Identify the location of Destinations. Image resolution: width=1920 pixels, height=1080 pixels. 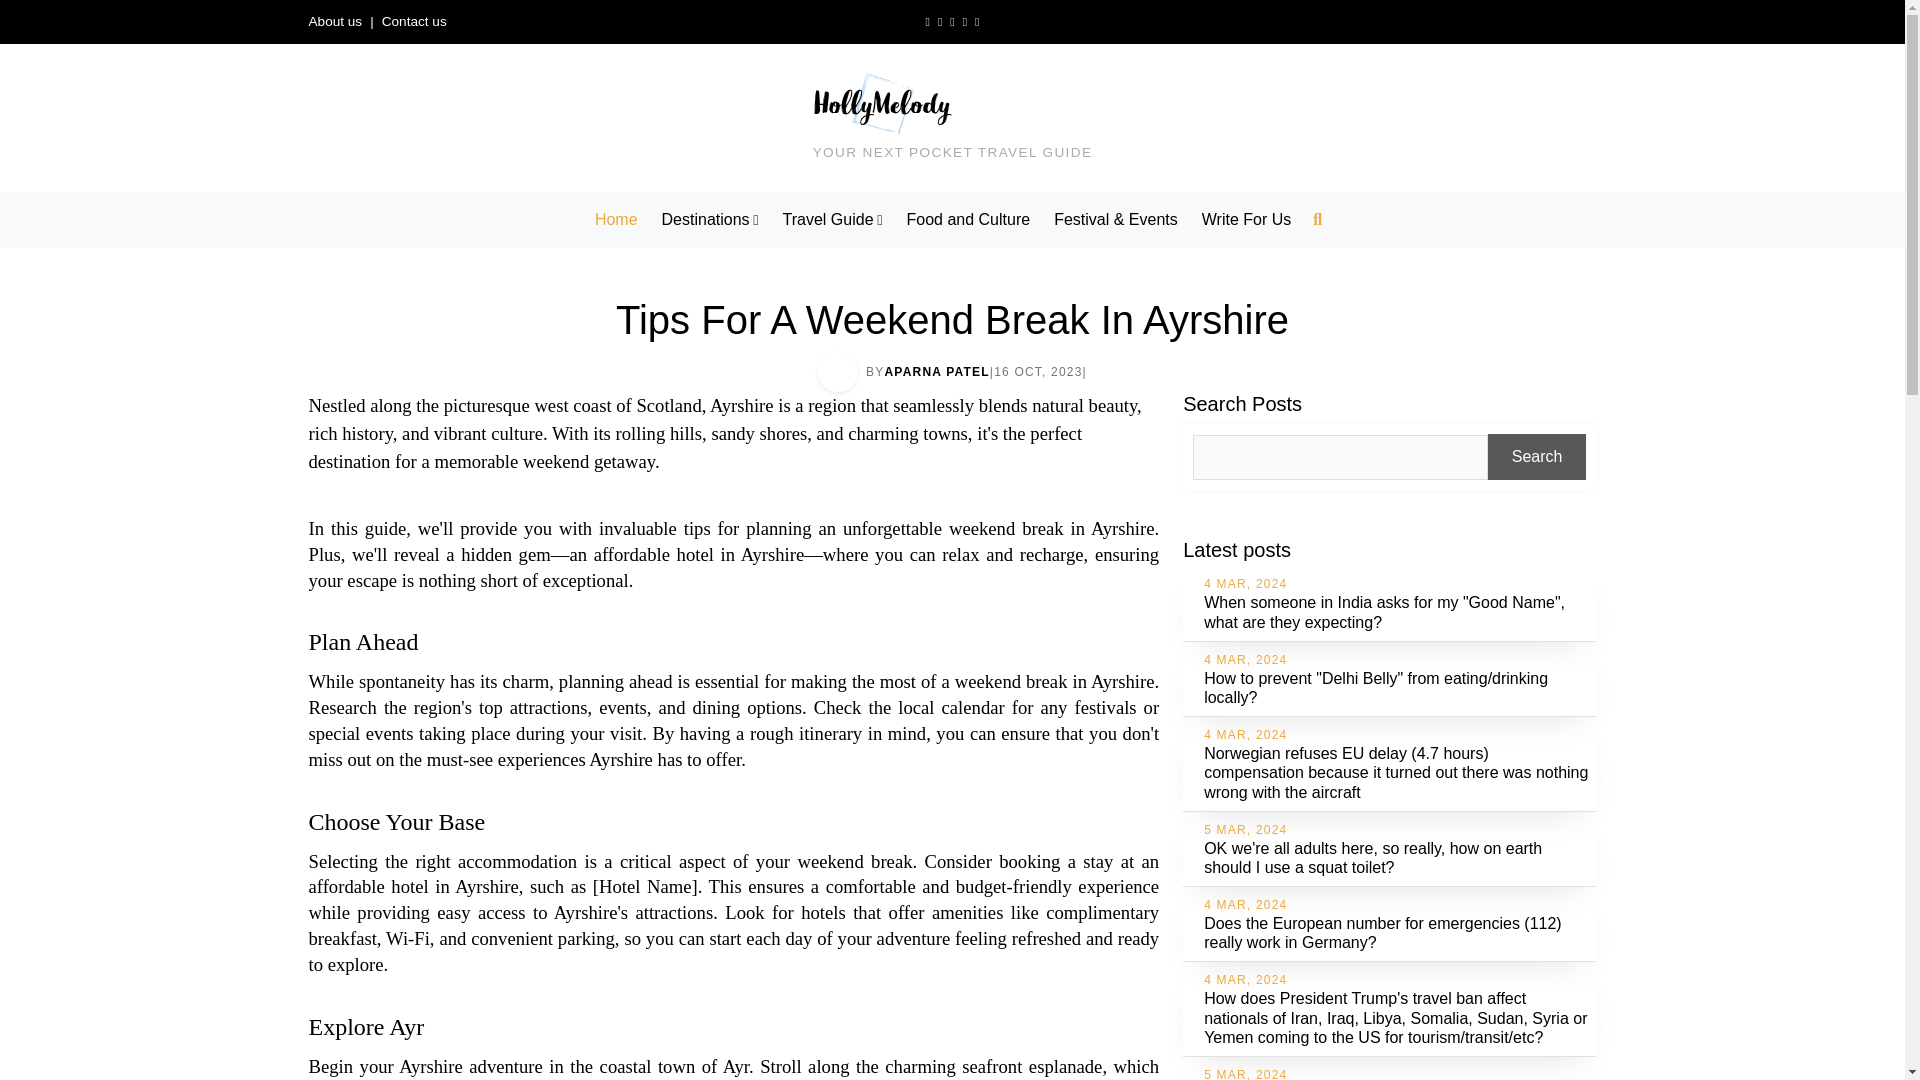
(710, 219).